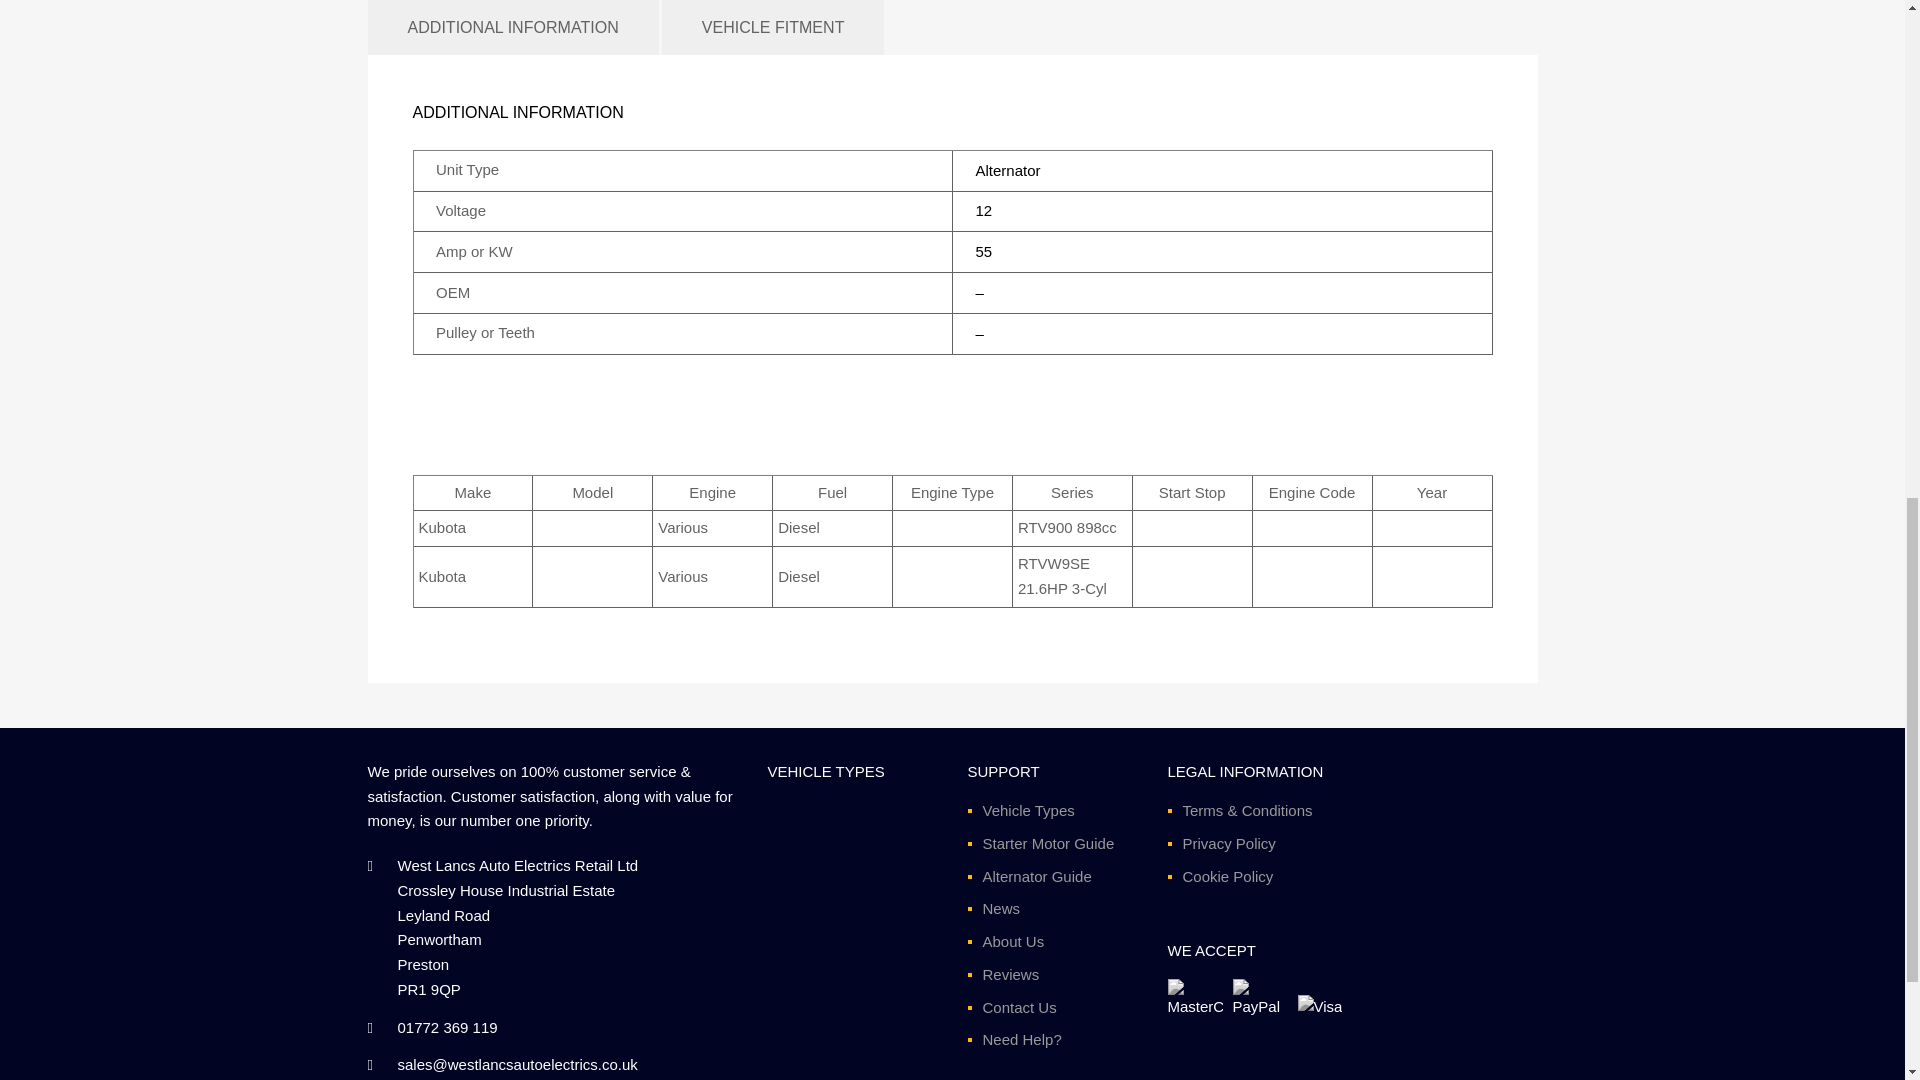 The image size is (1920, 1080). What do you see at coordinates (1008, 170) in the screenshot?
I see `Alternator` at bounding box center [1008, 170].